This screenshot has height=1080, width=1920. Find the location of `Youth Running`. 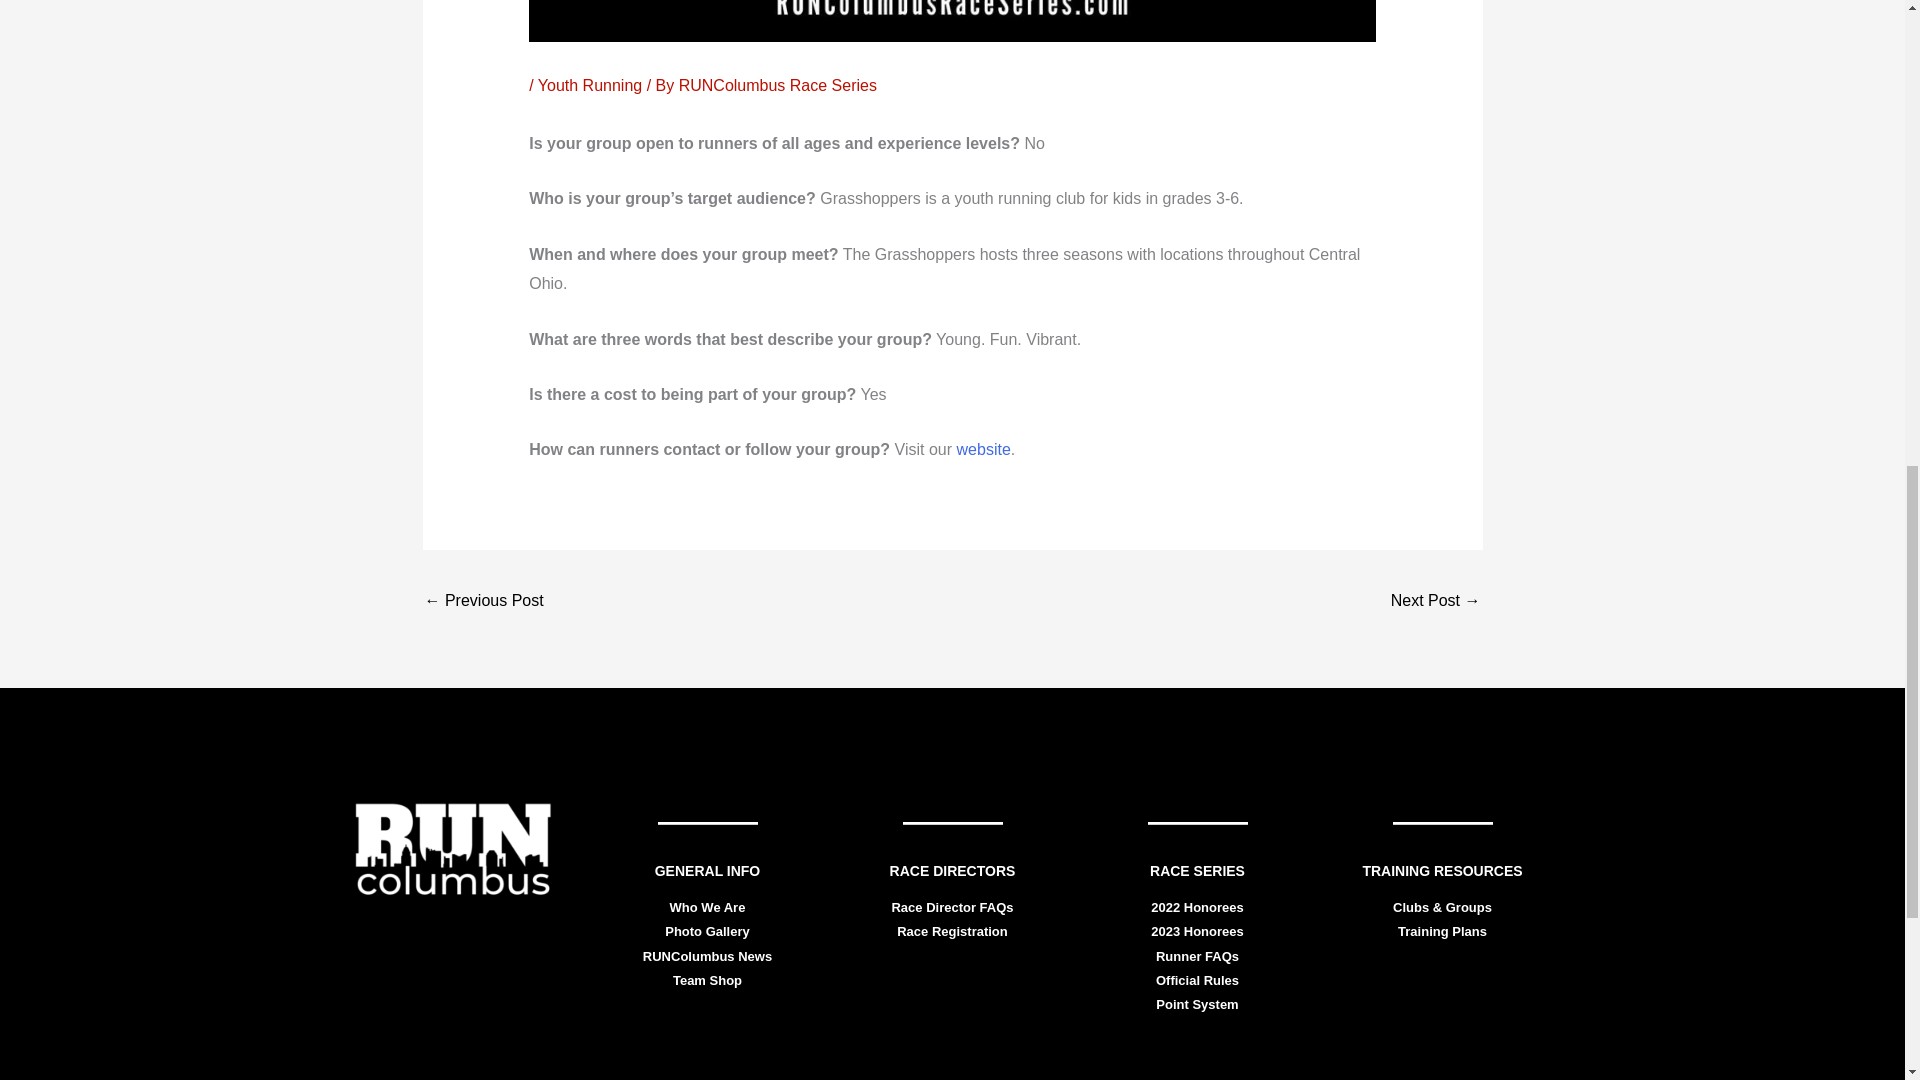

Youth Running is located at coordinates (589, 84).